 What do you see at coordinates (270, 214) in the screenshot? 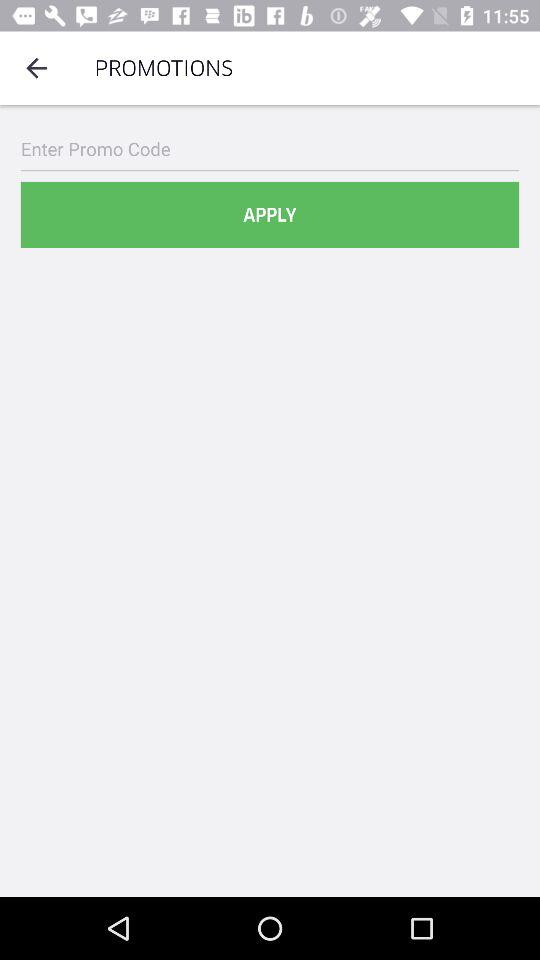
I see `flip until apply` at bounding box center [270, 214].